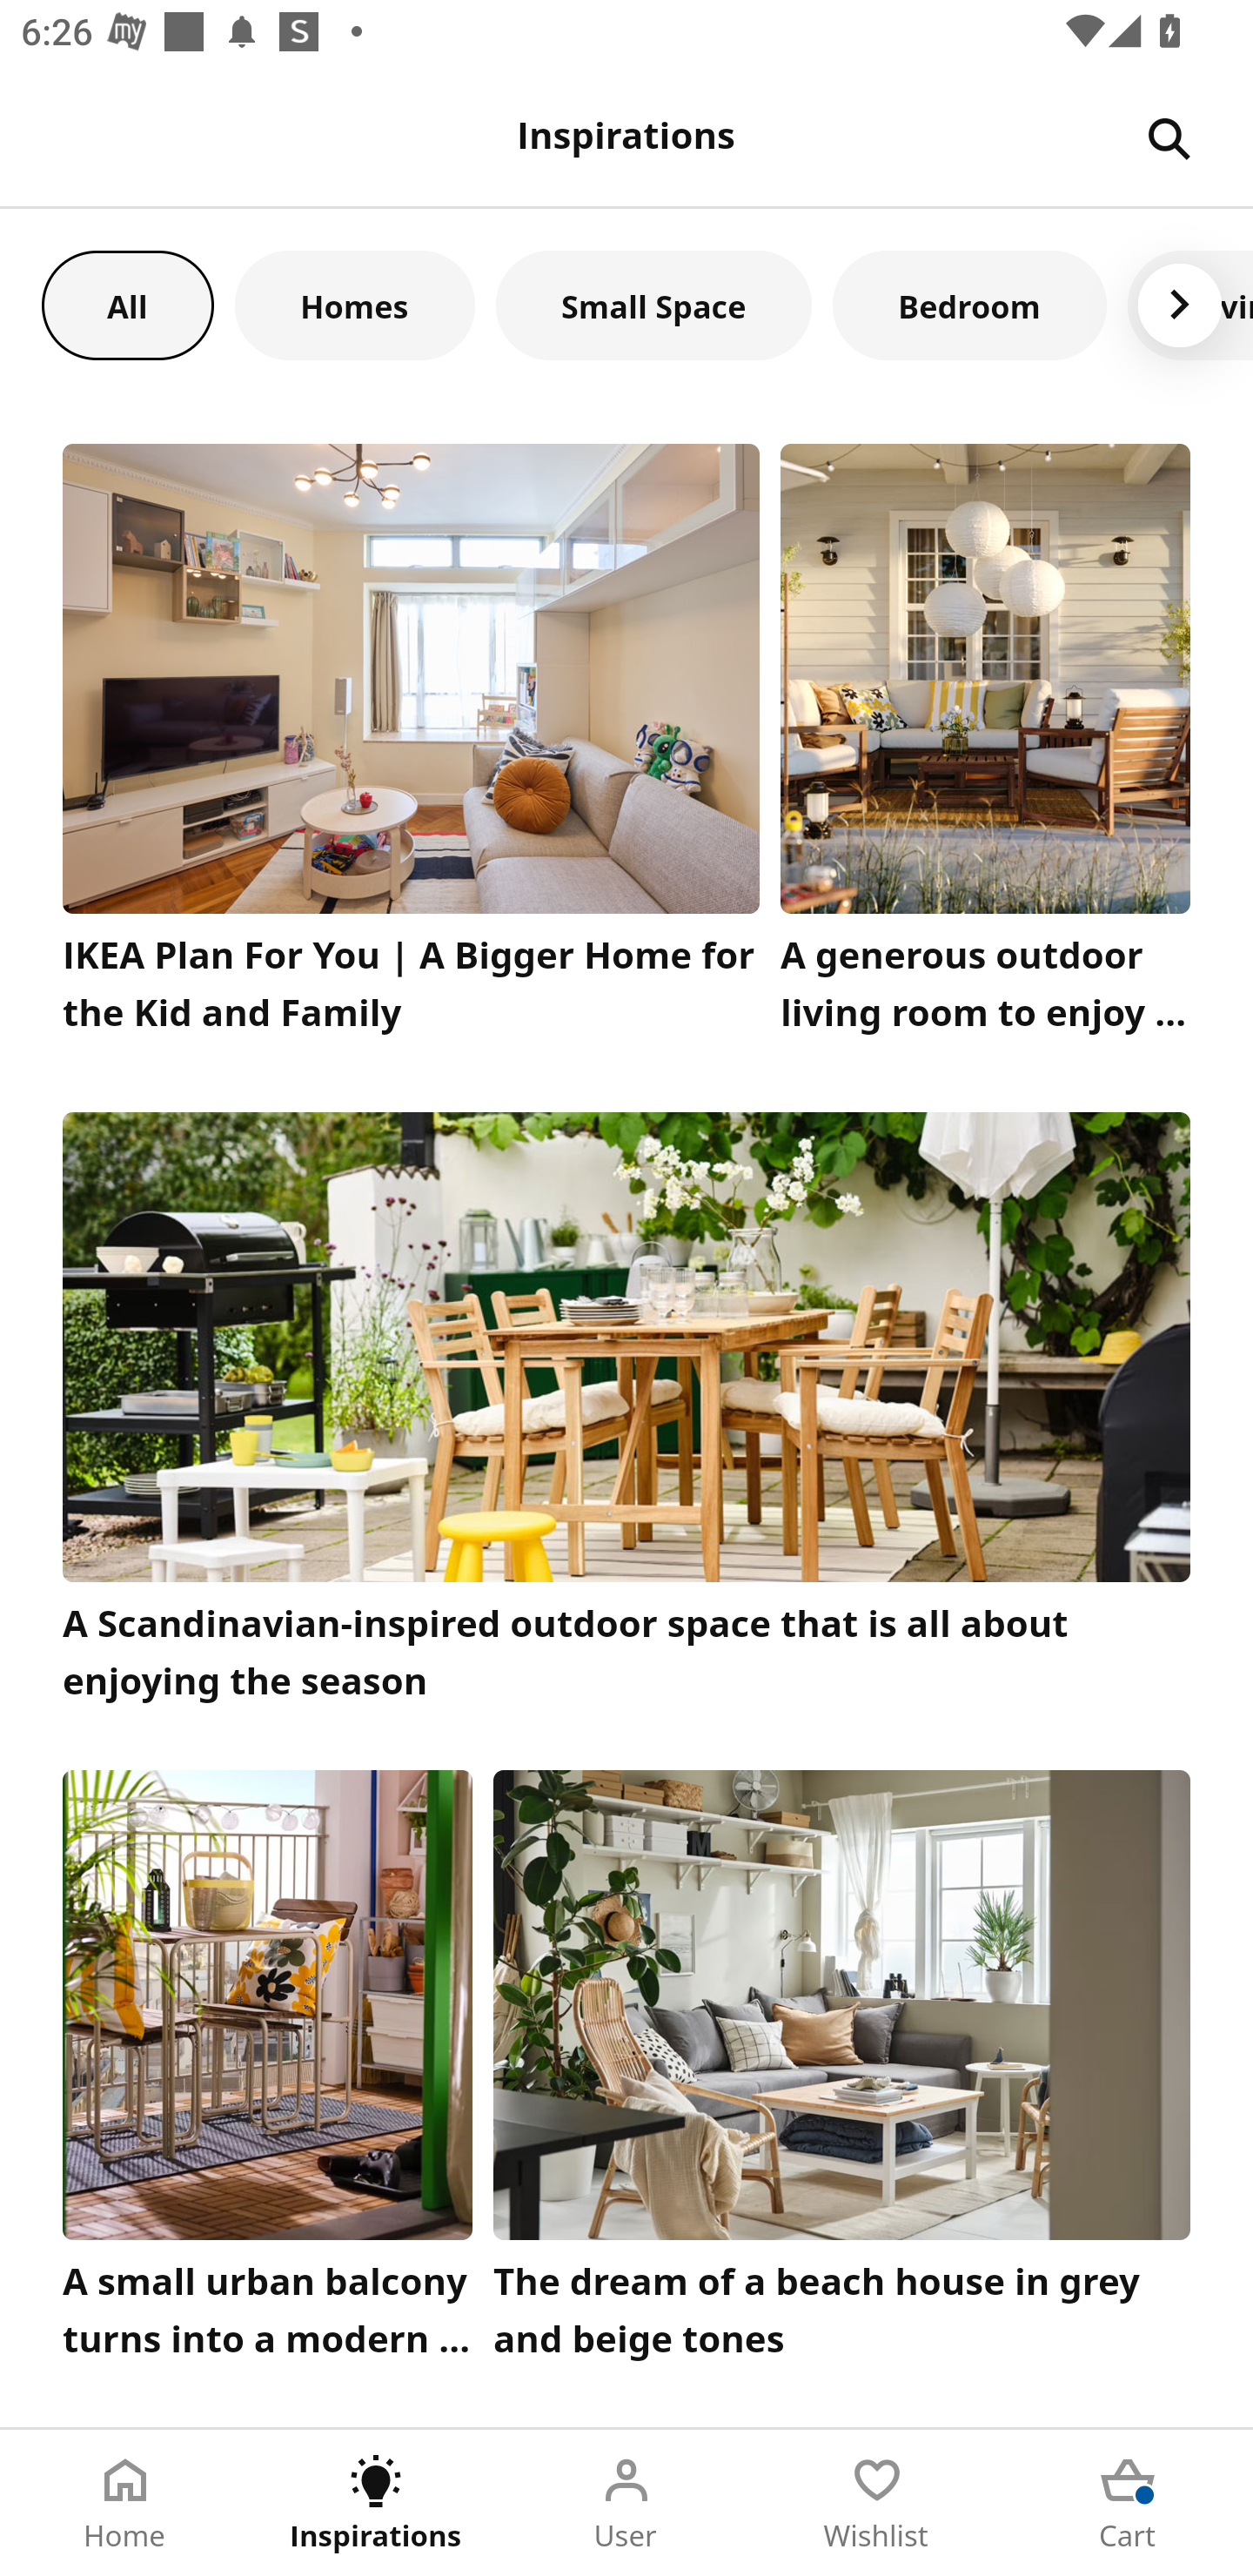 Image resolution: width=1253 pixels, height=2576 pixels. I want to click on The dream of a beach house in grey and beige tones, so click(842, 2072).